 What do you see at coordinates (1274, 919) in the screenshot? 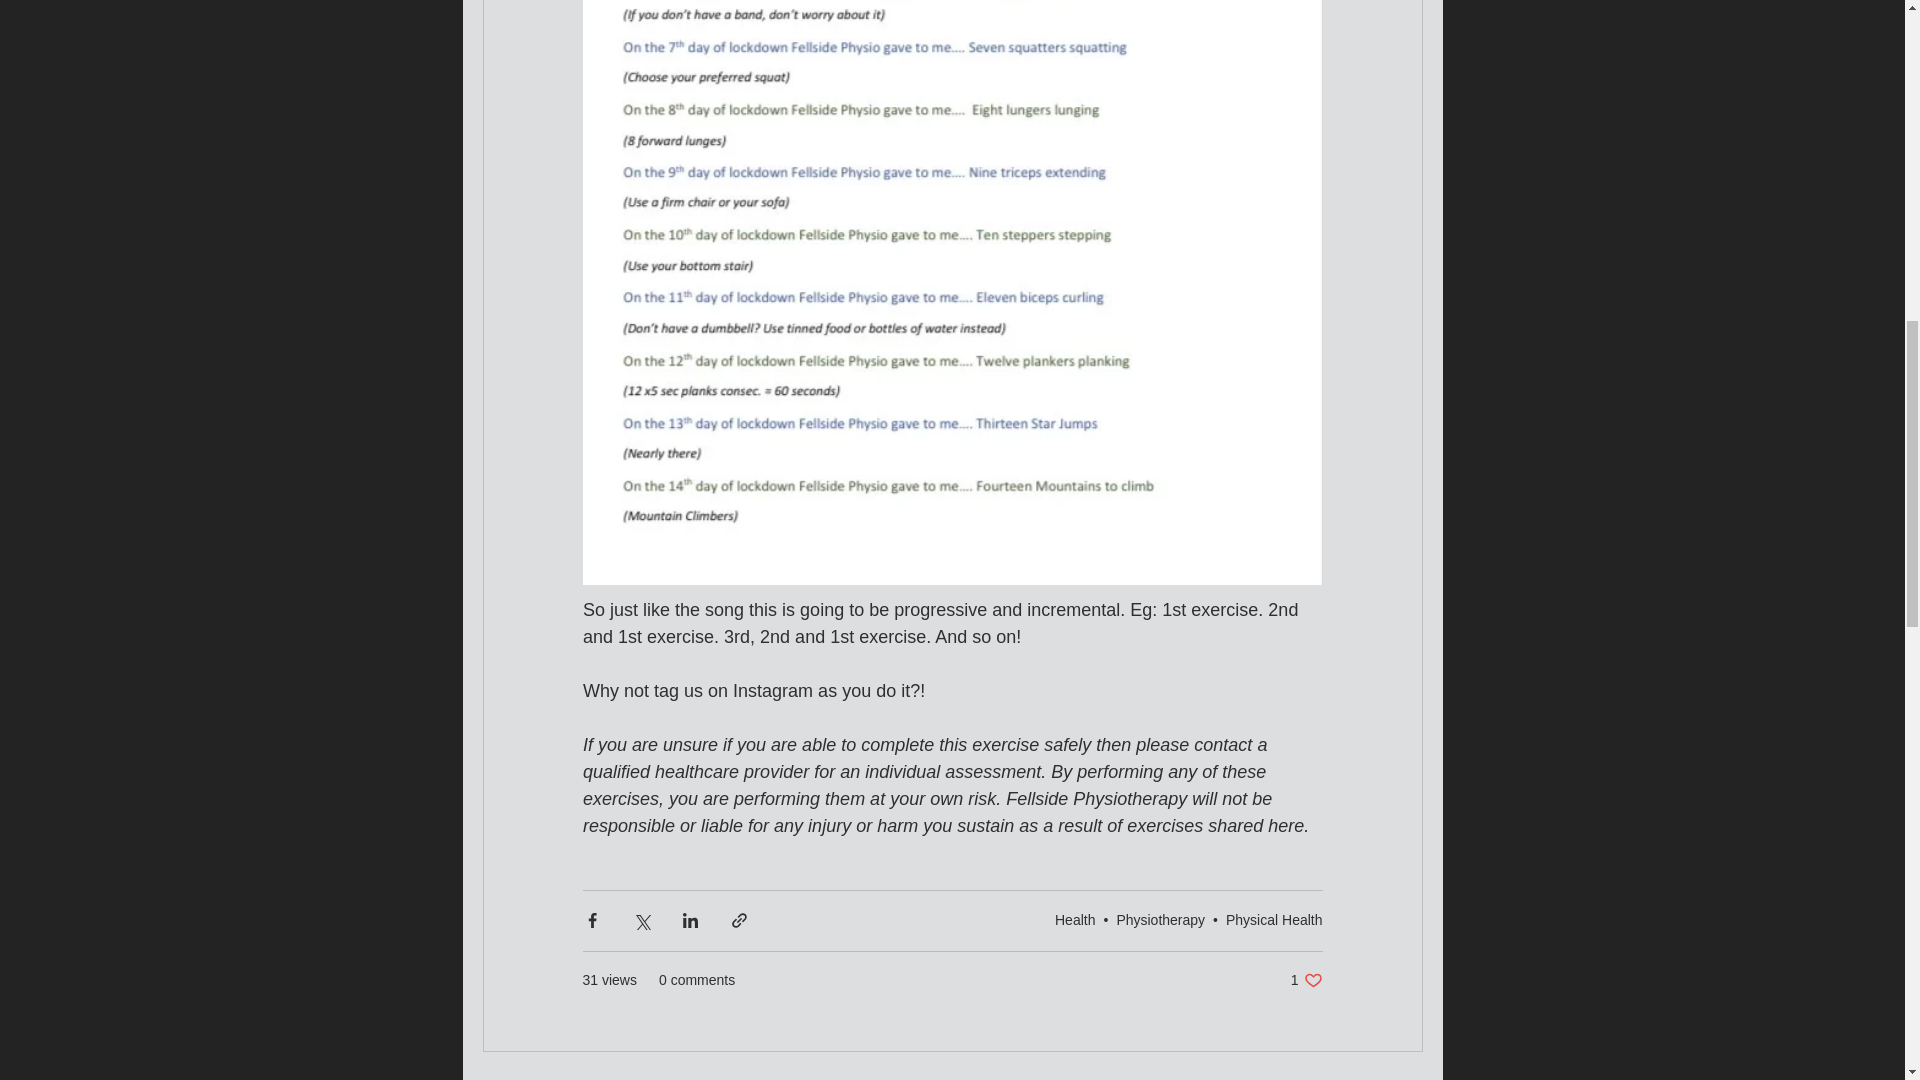
I see `Physical Health` at bounding box center [1274, 919].